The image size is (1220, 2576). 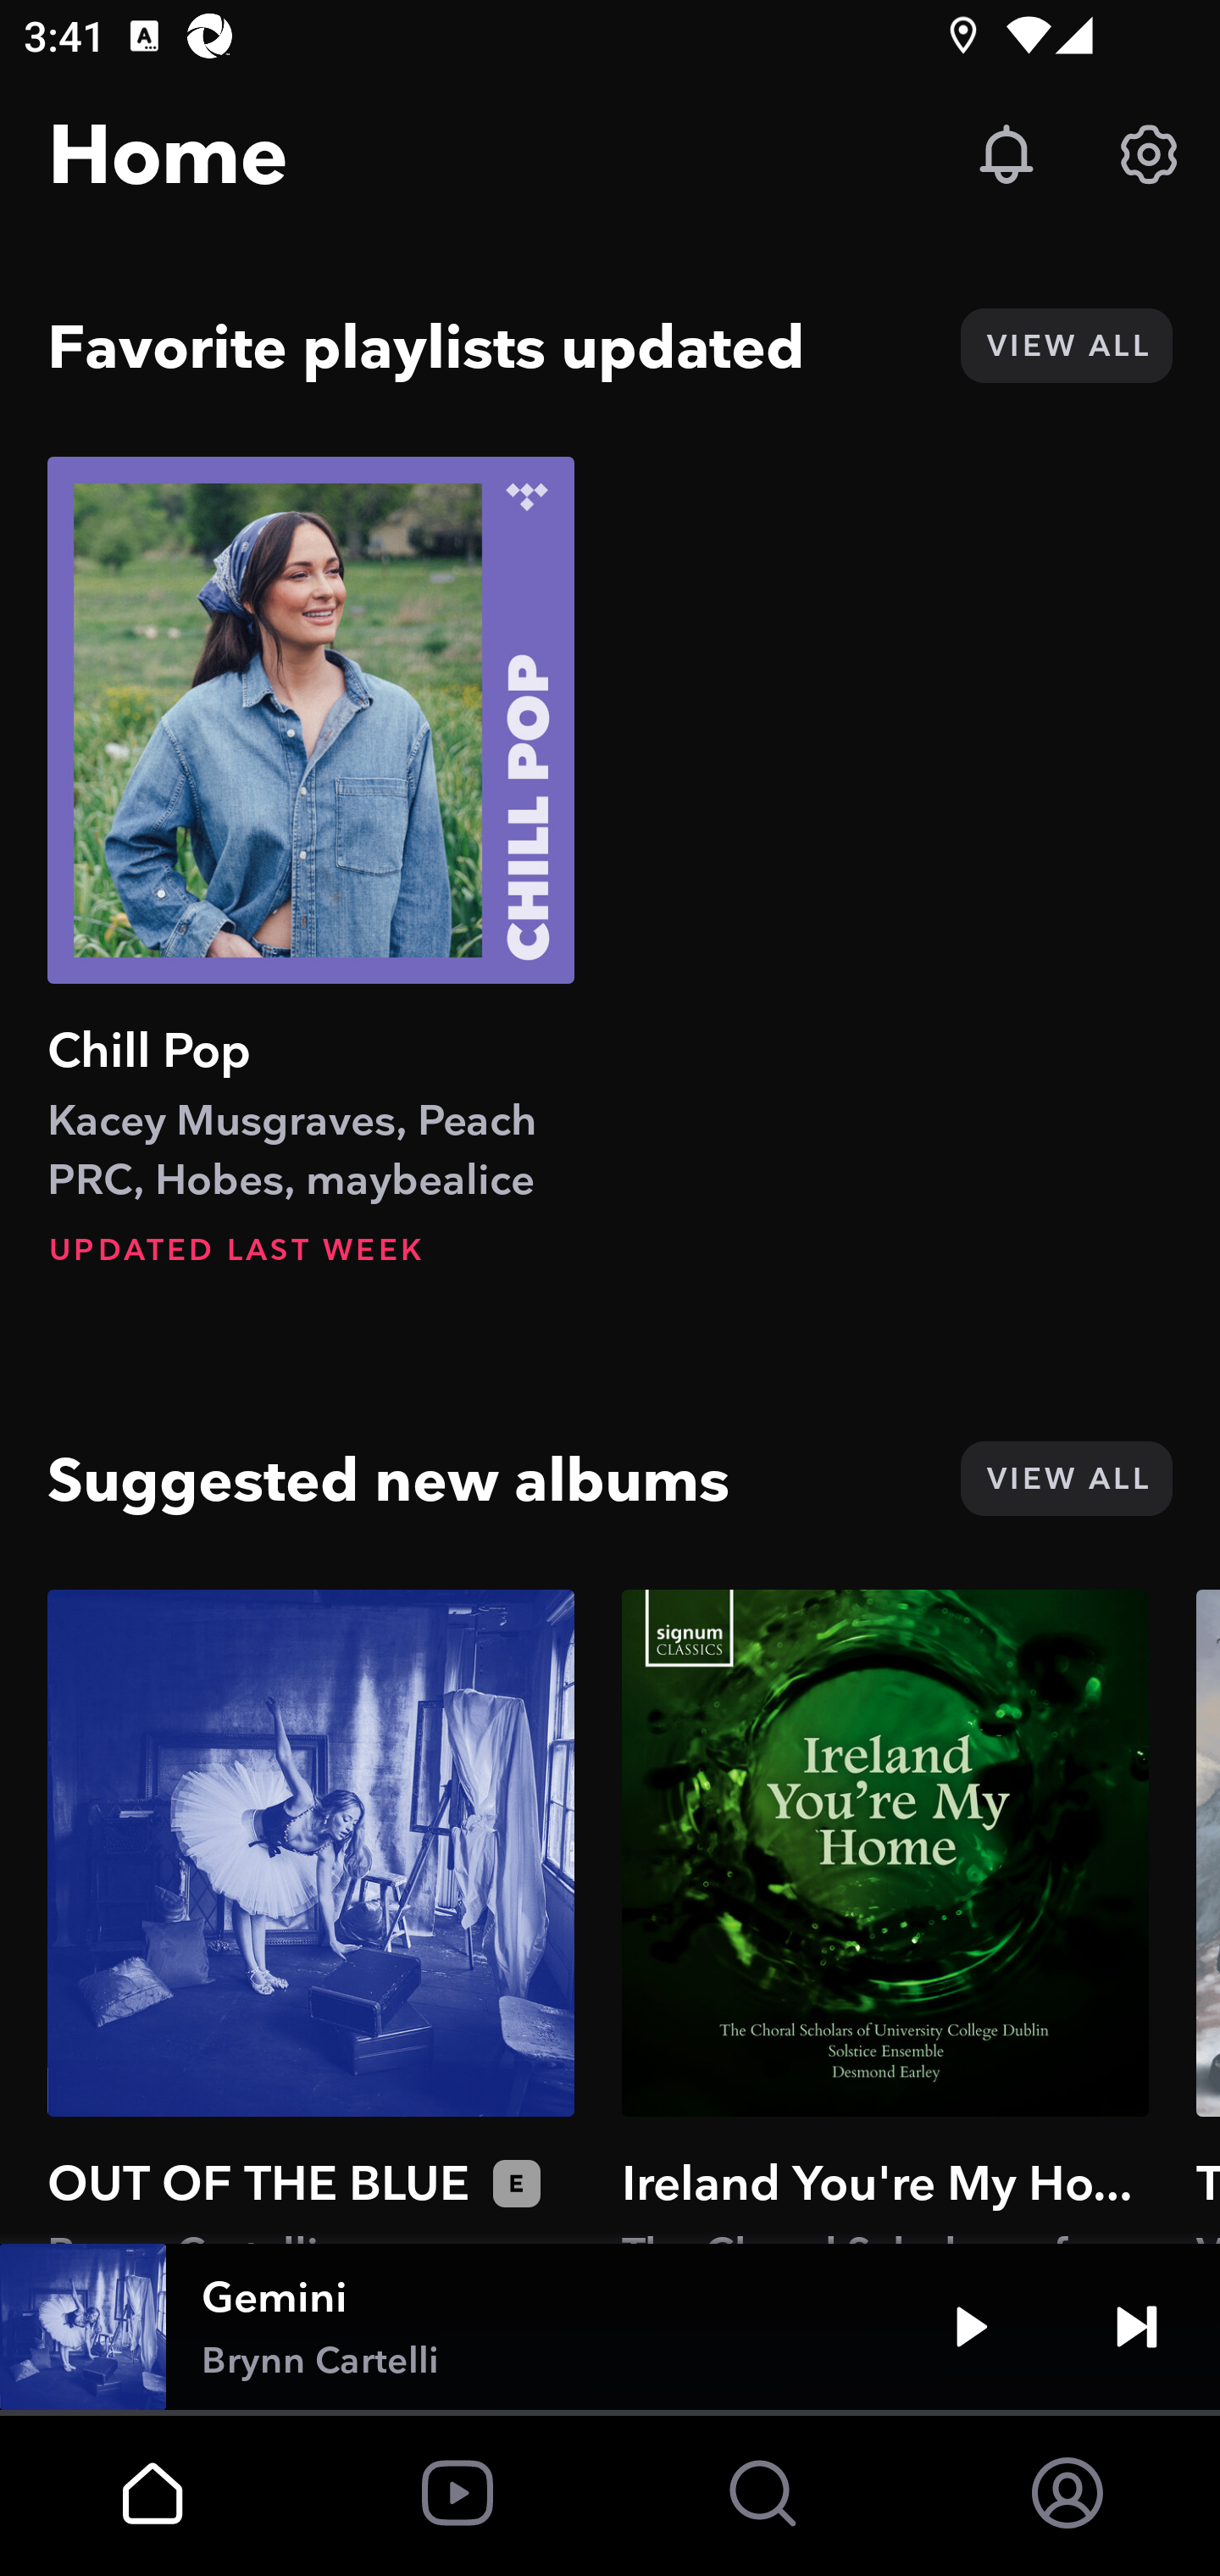 What do you see at coordinates (1149, 154) in the screenshot?
I see `Settings` at bounding box center [1149, 154].